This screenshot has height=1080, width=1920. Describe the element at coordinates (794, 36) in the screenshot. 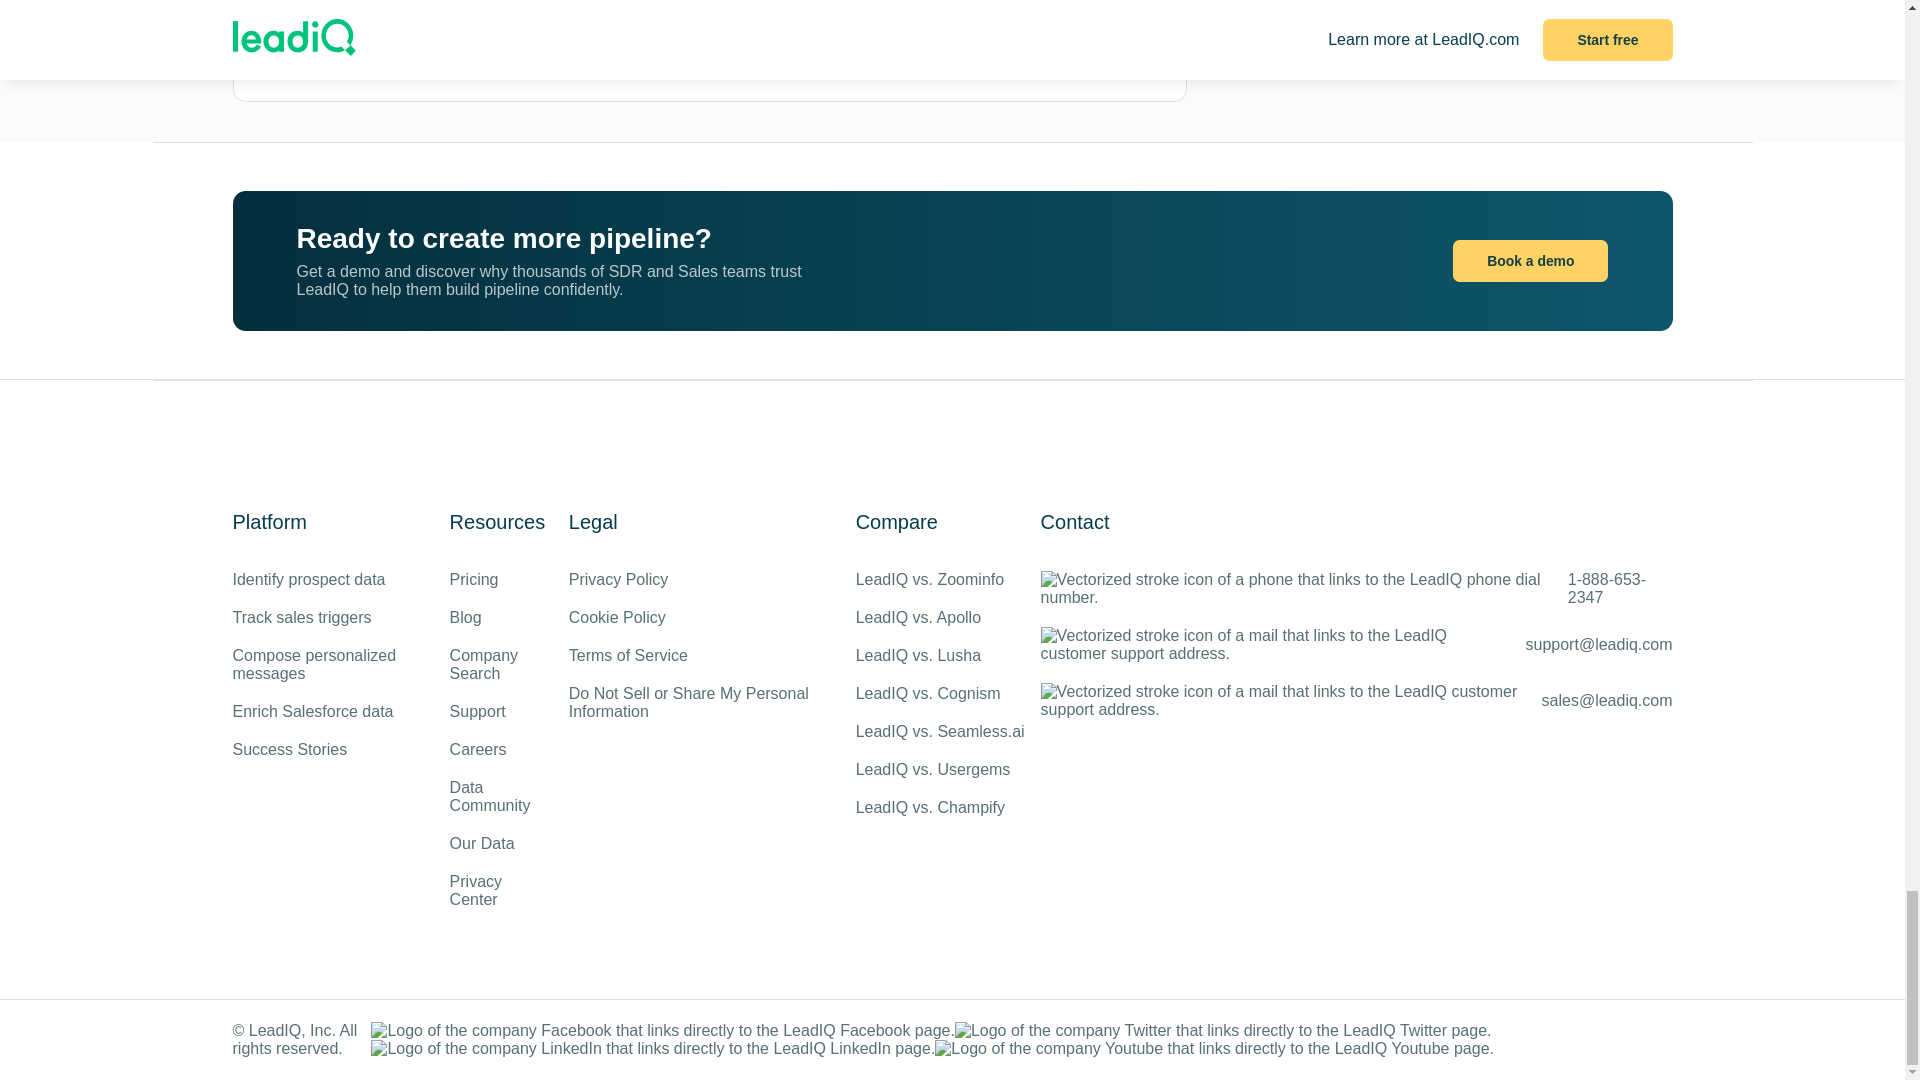

I see `Find more Colgate-Palmolive email formats` at that location.